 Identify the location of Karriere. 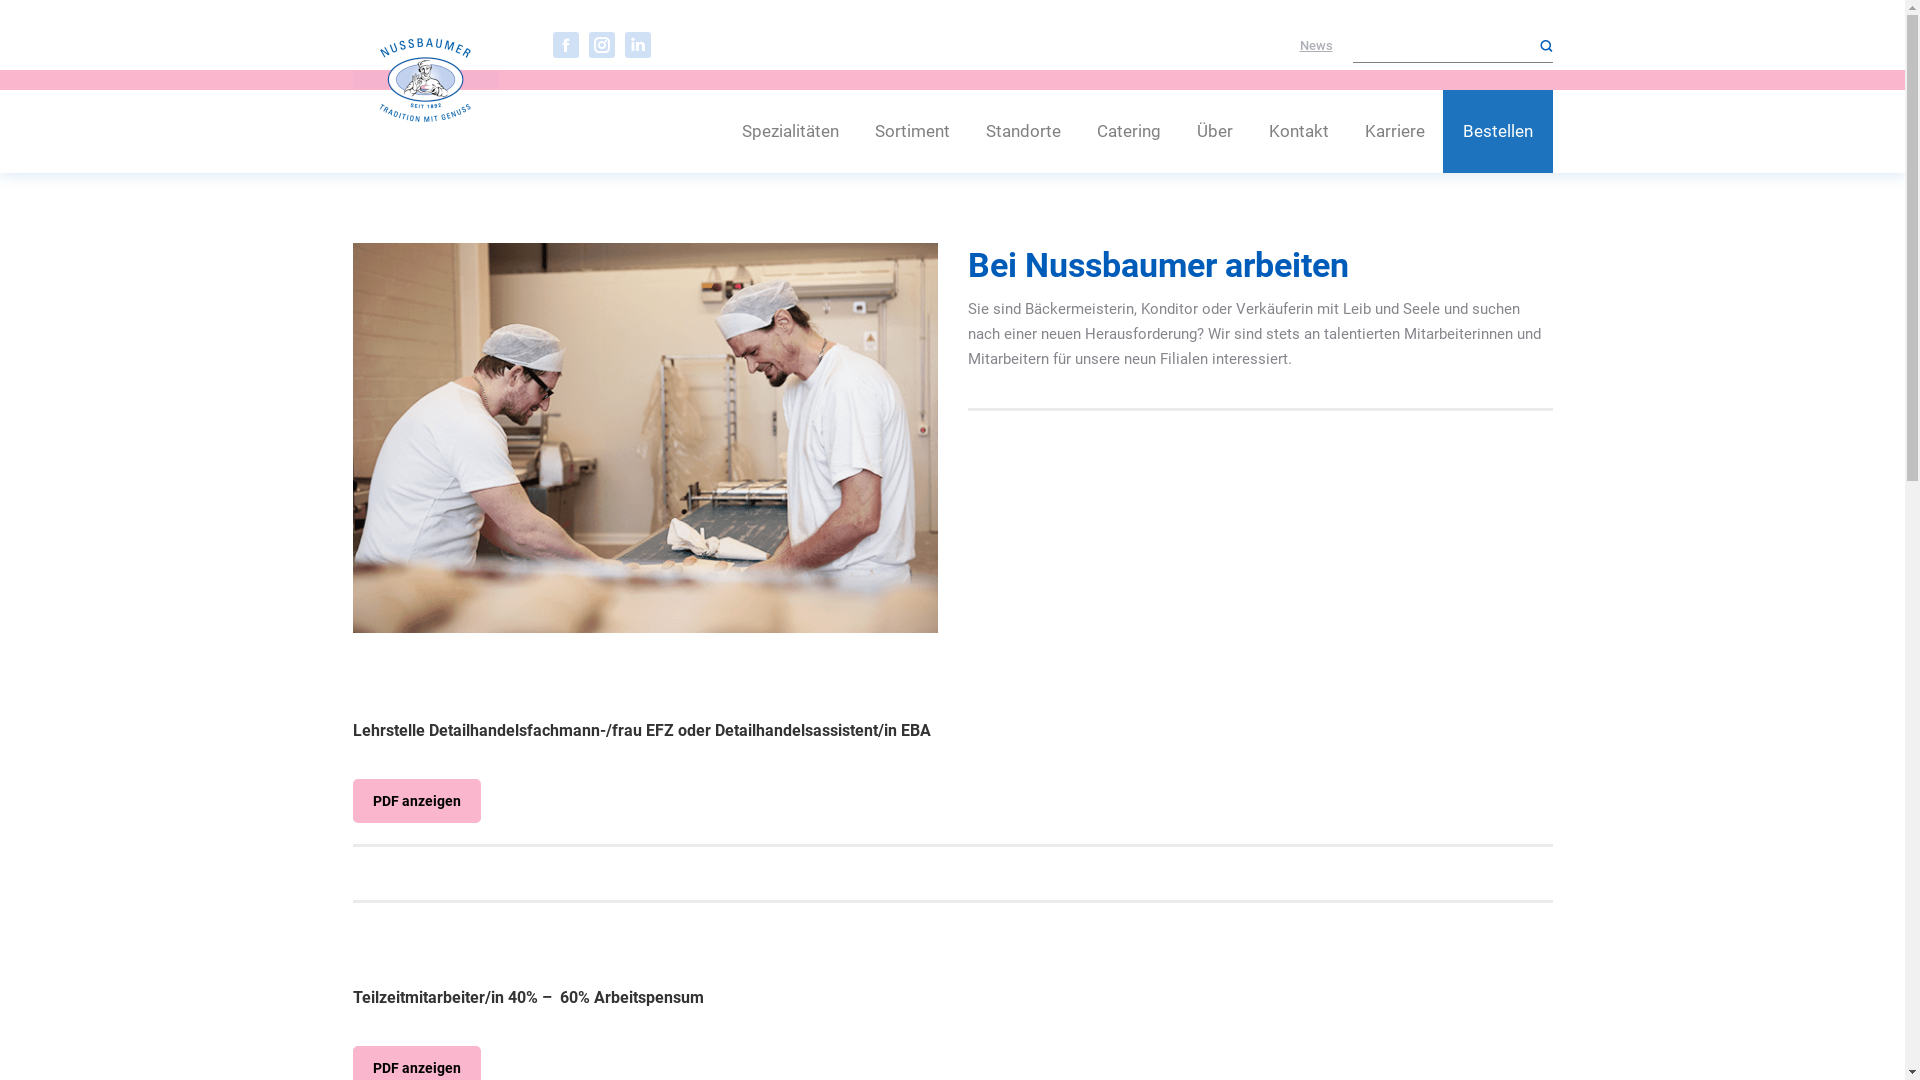
(1394, 132).